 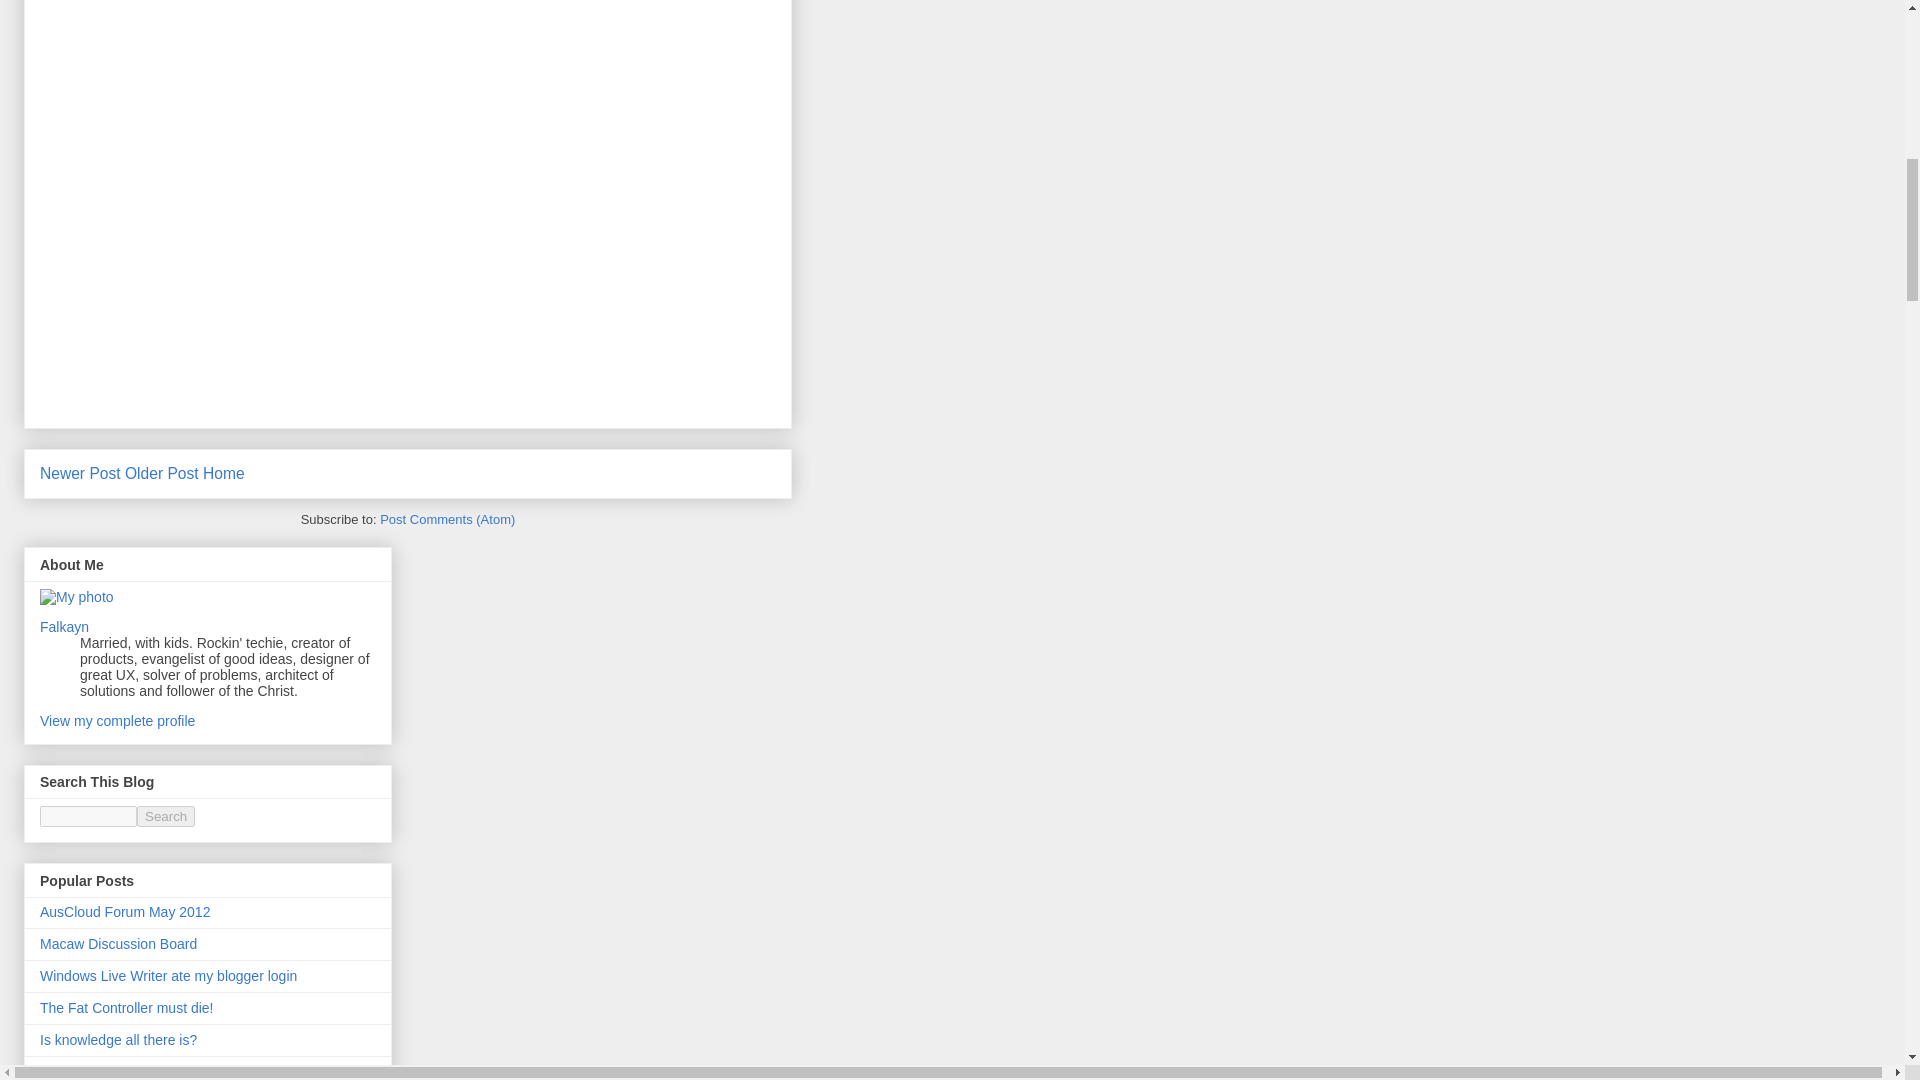 I want to click on search, so click(x=166, y=816).